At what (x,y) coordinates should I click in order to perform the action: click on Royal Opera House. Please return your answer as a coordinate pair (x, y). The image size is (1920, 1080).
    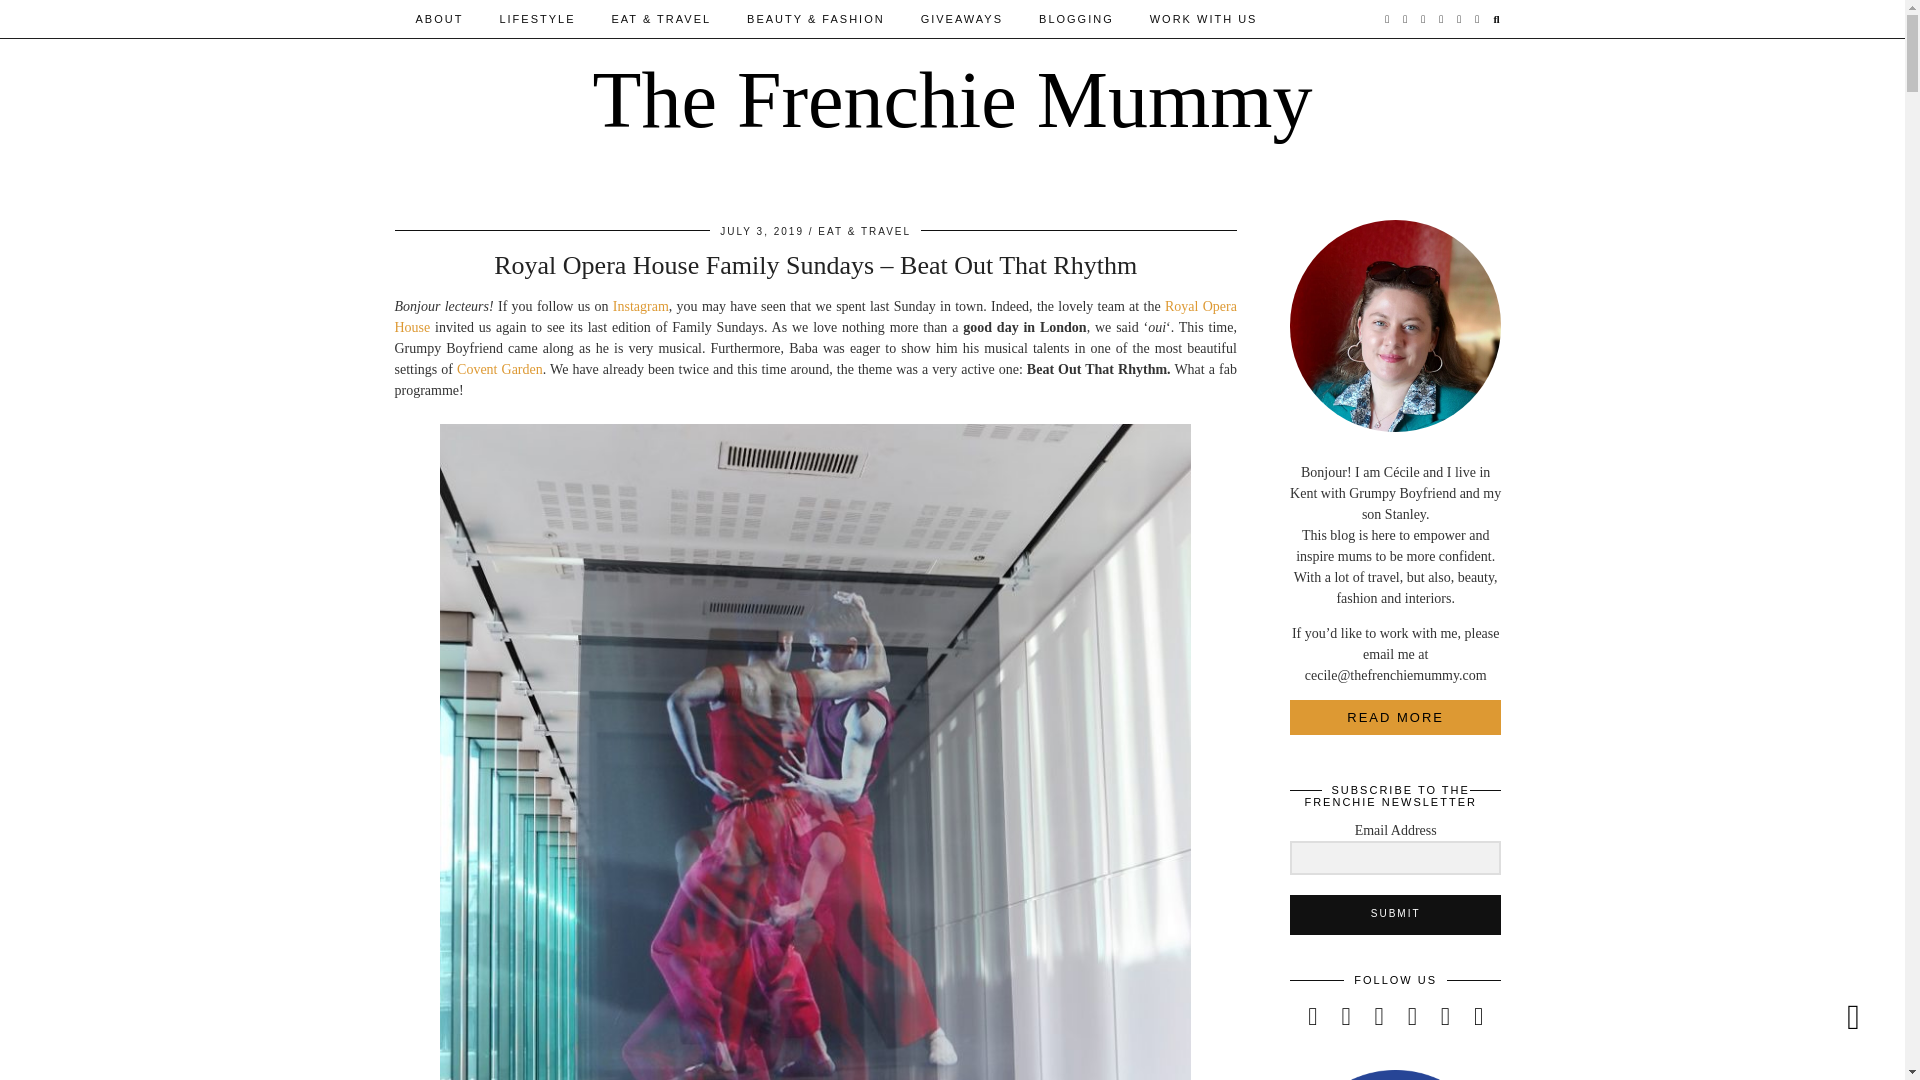
    Looking at the image, I should click on (814, 316).